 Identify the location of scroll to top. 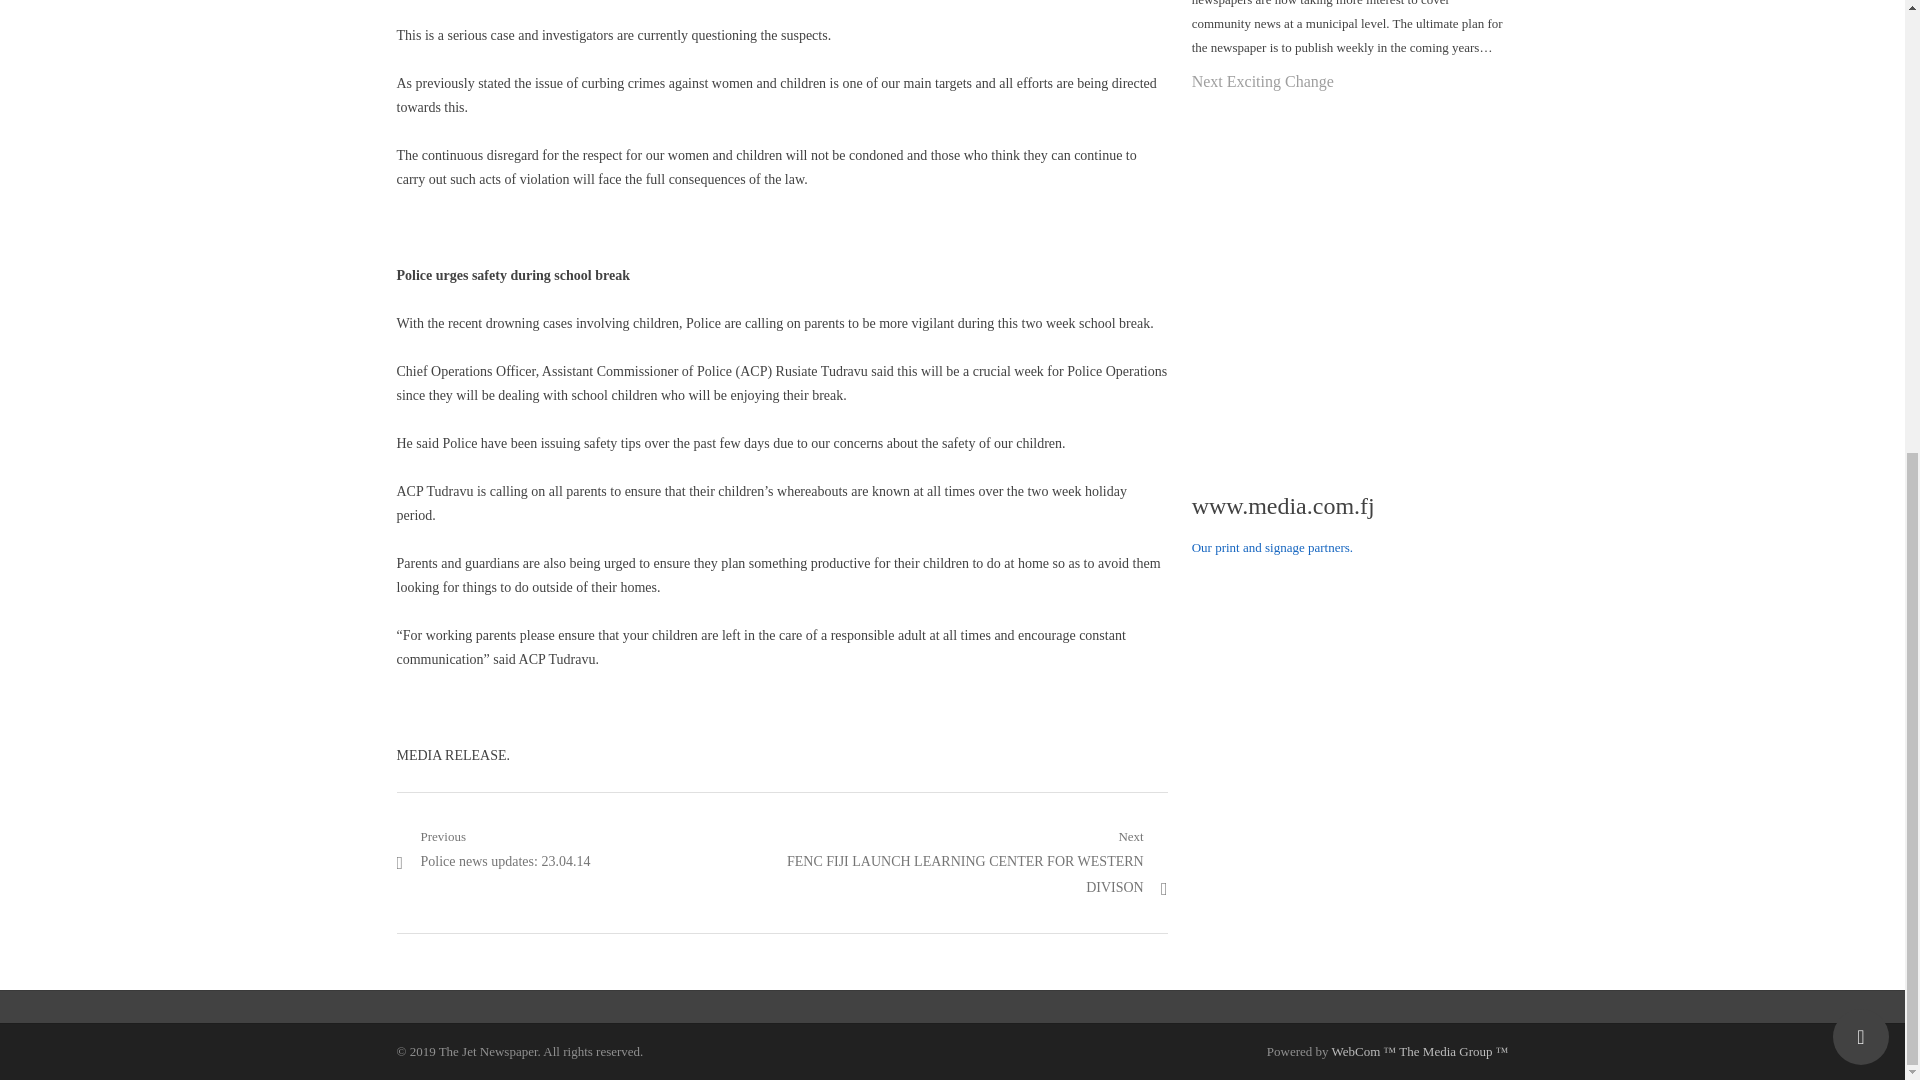
(1861, 262).